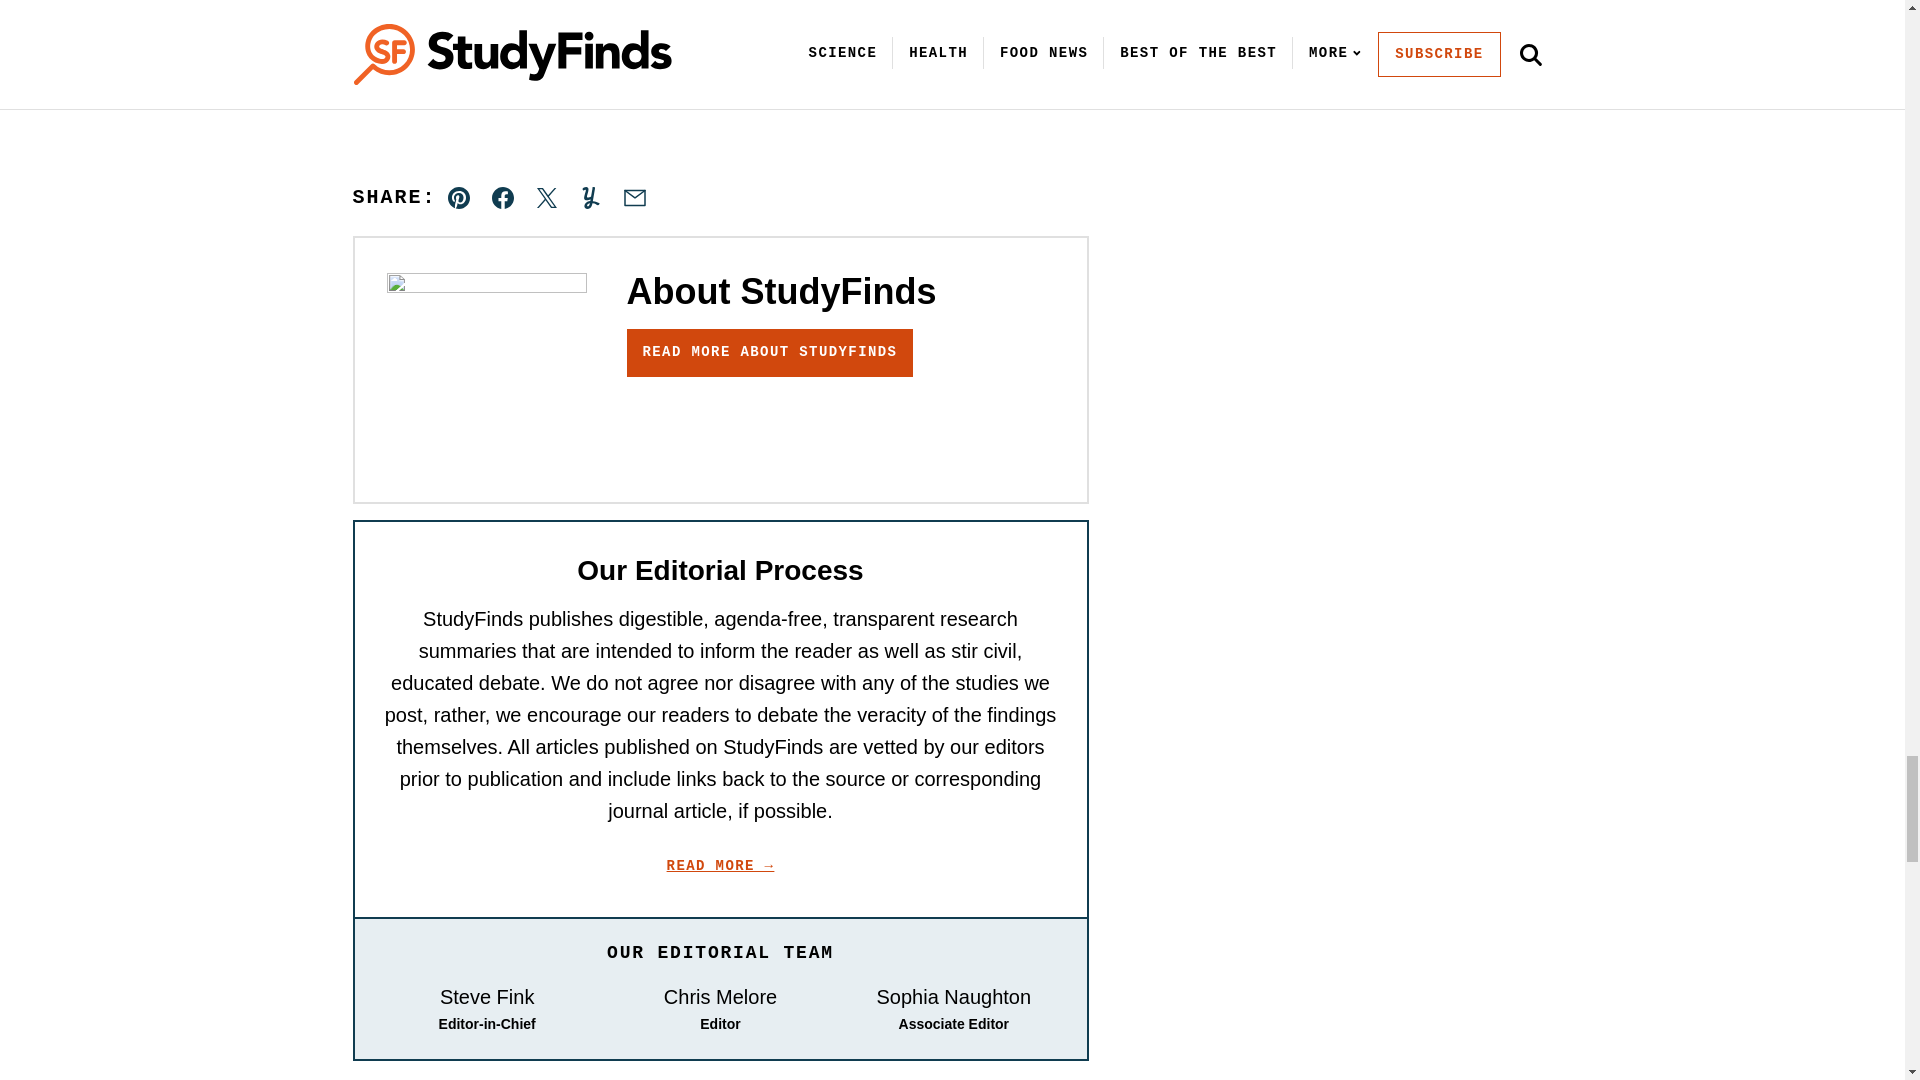  I want to click on Share on Yummly, so click(590, 198).